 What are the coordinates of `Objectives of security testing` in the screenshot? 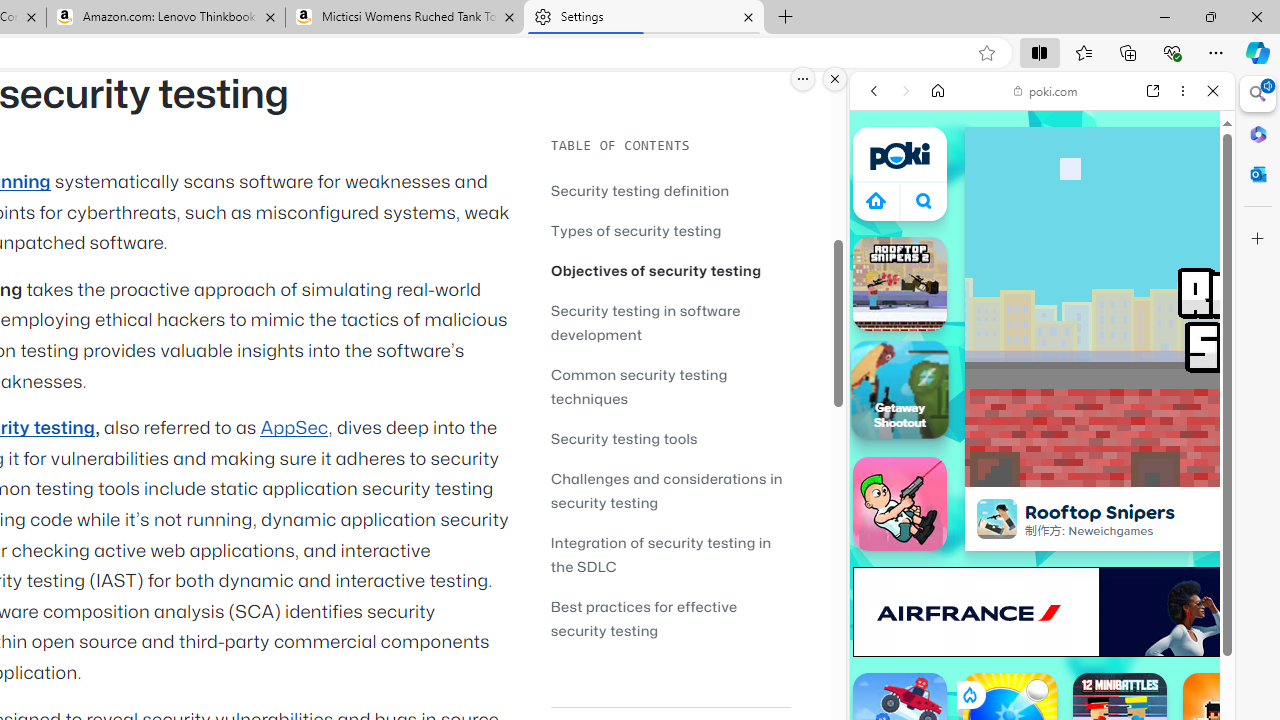 It's located at (670, 270).